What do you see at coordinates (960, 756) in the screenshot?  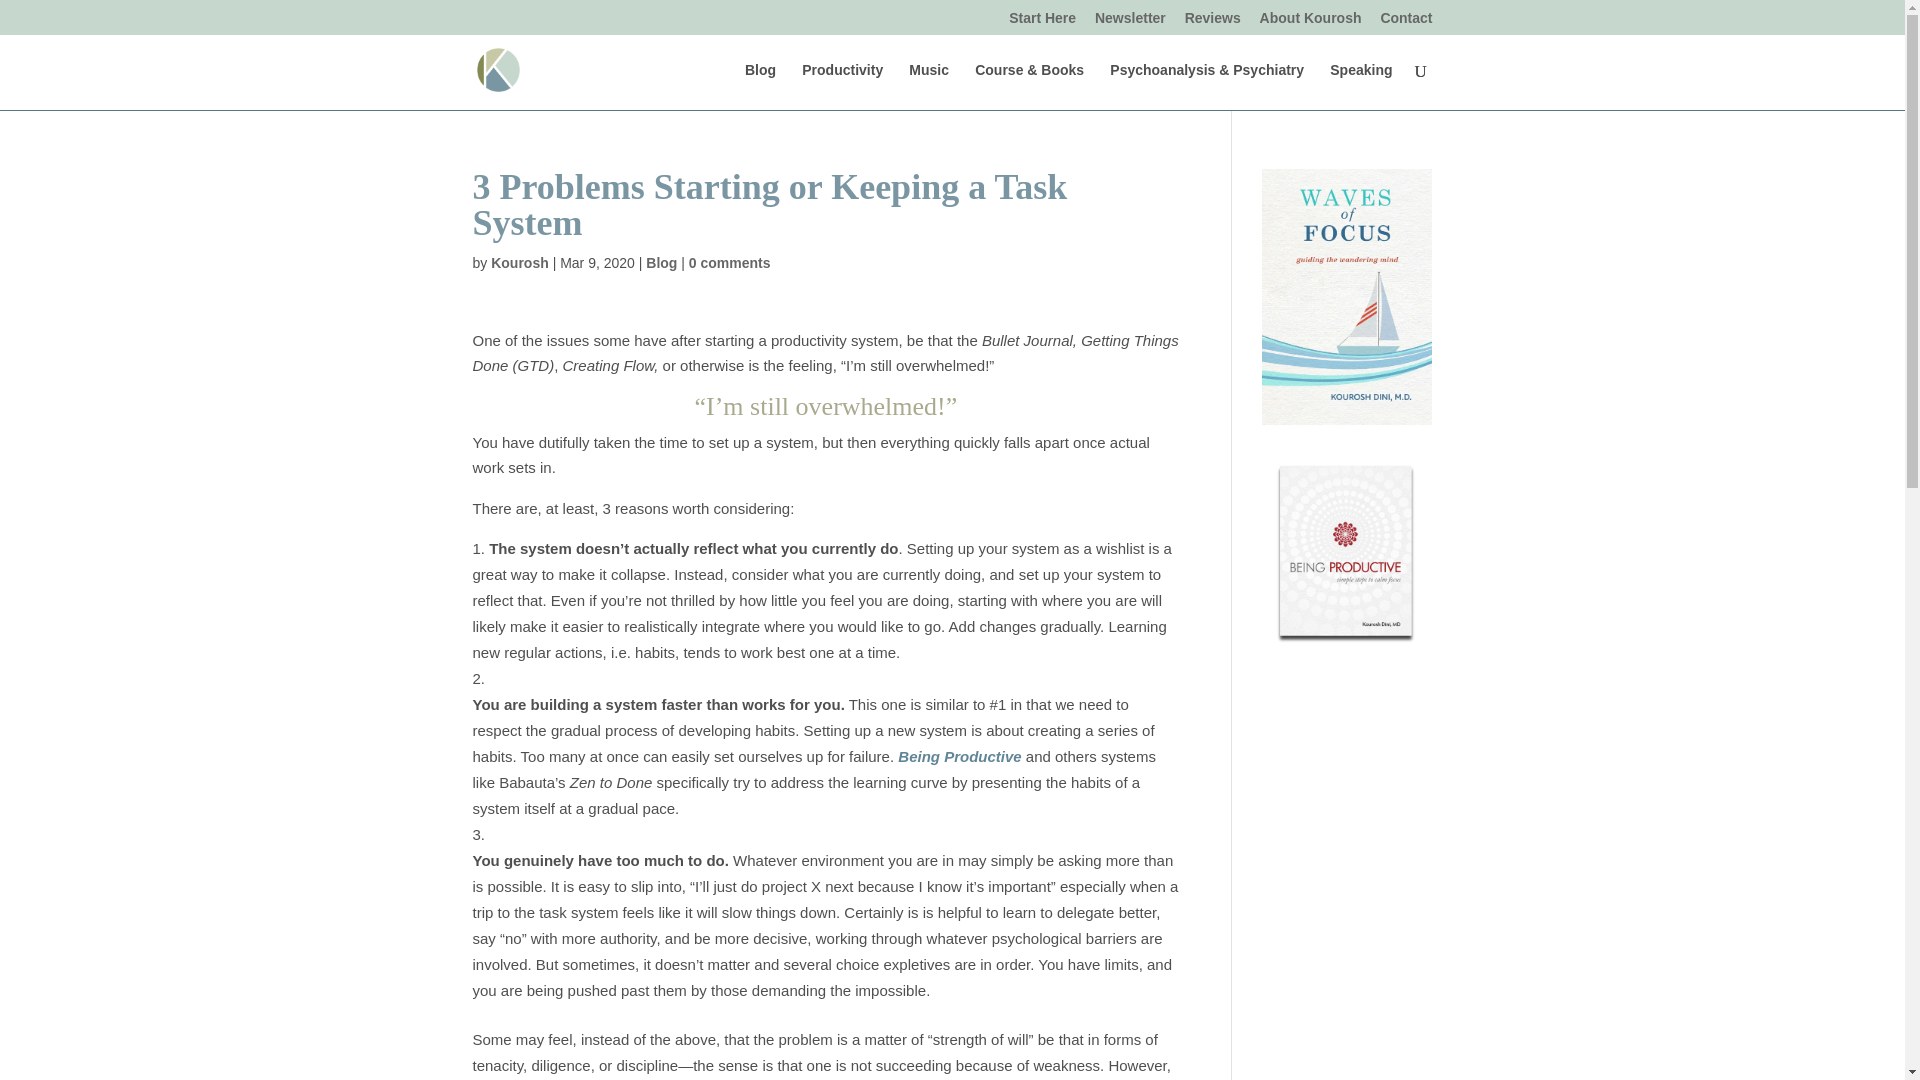 I see `Being Productive` at bounding box center [960, 756].